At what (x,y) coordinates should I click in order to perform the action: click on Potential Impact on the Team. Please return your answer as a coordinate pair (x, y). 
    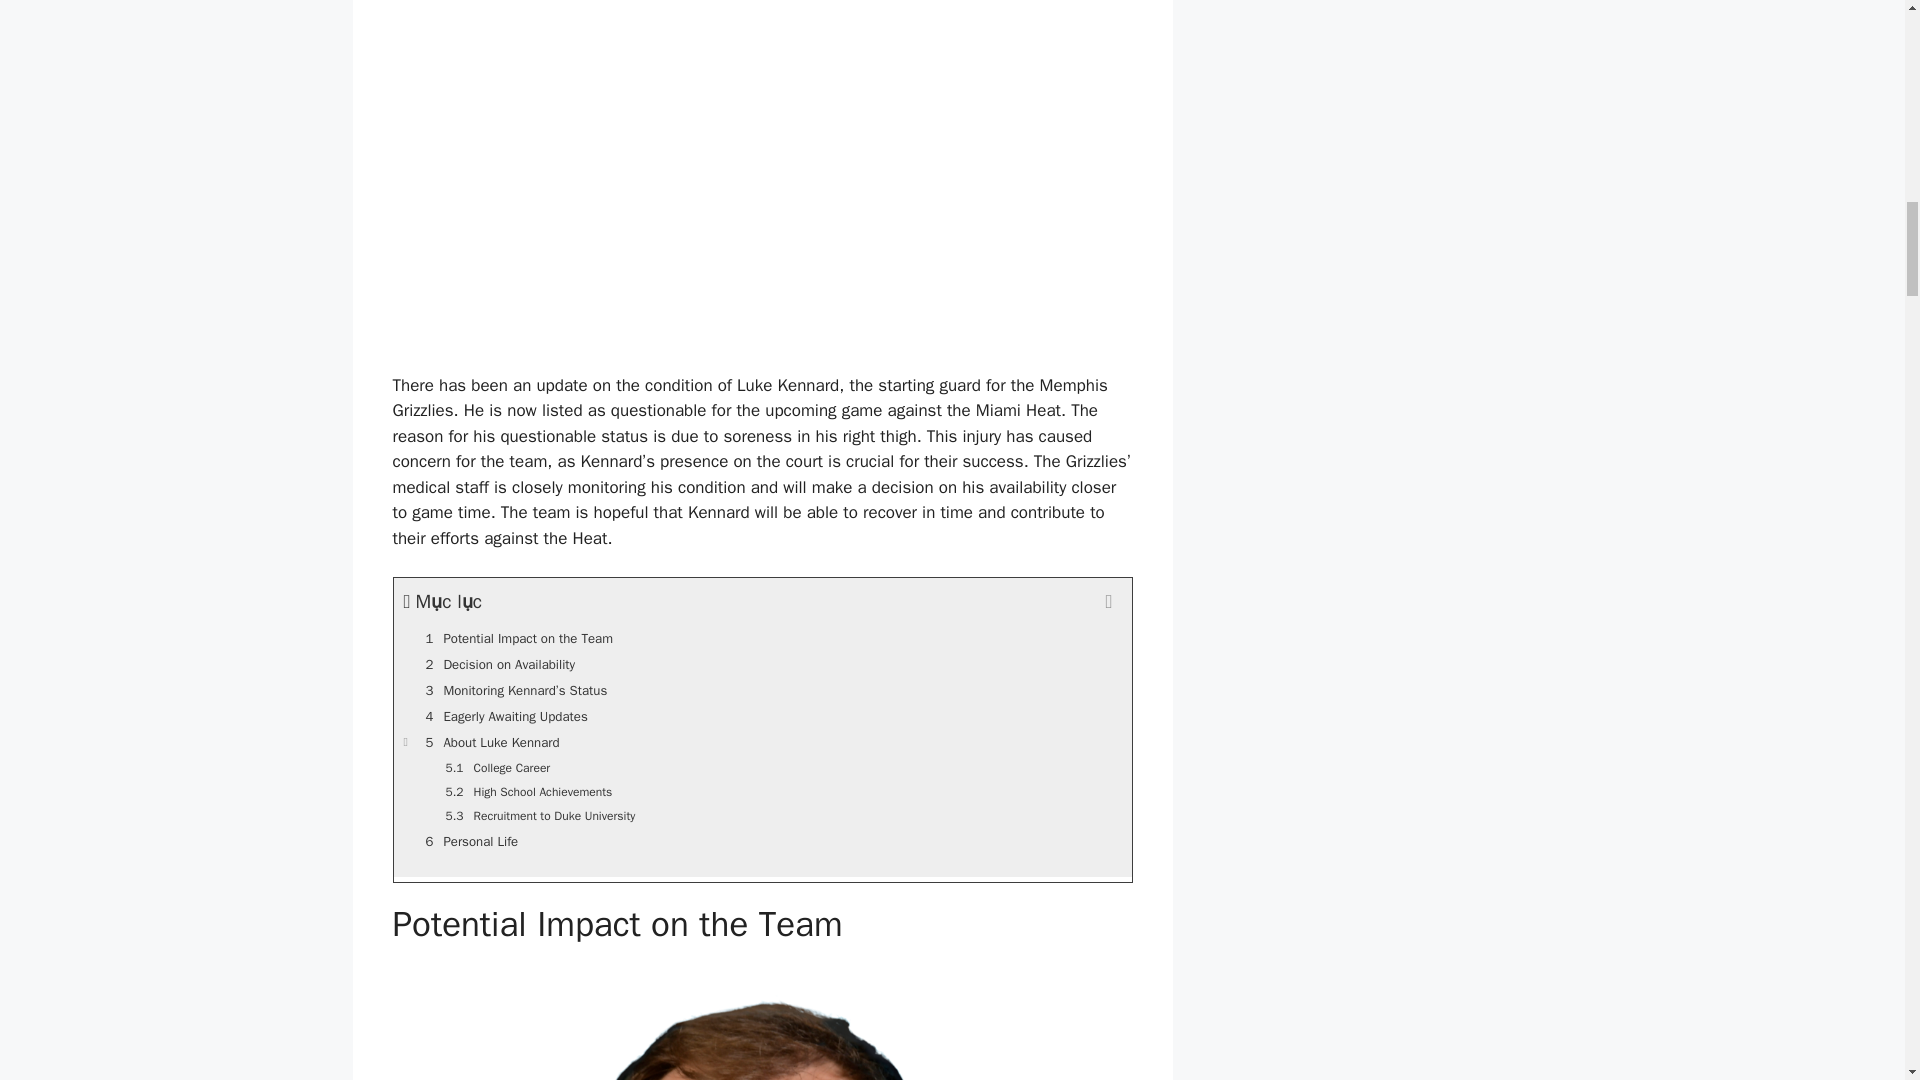
    Looking at the image, I should click on (762, 639).